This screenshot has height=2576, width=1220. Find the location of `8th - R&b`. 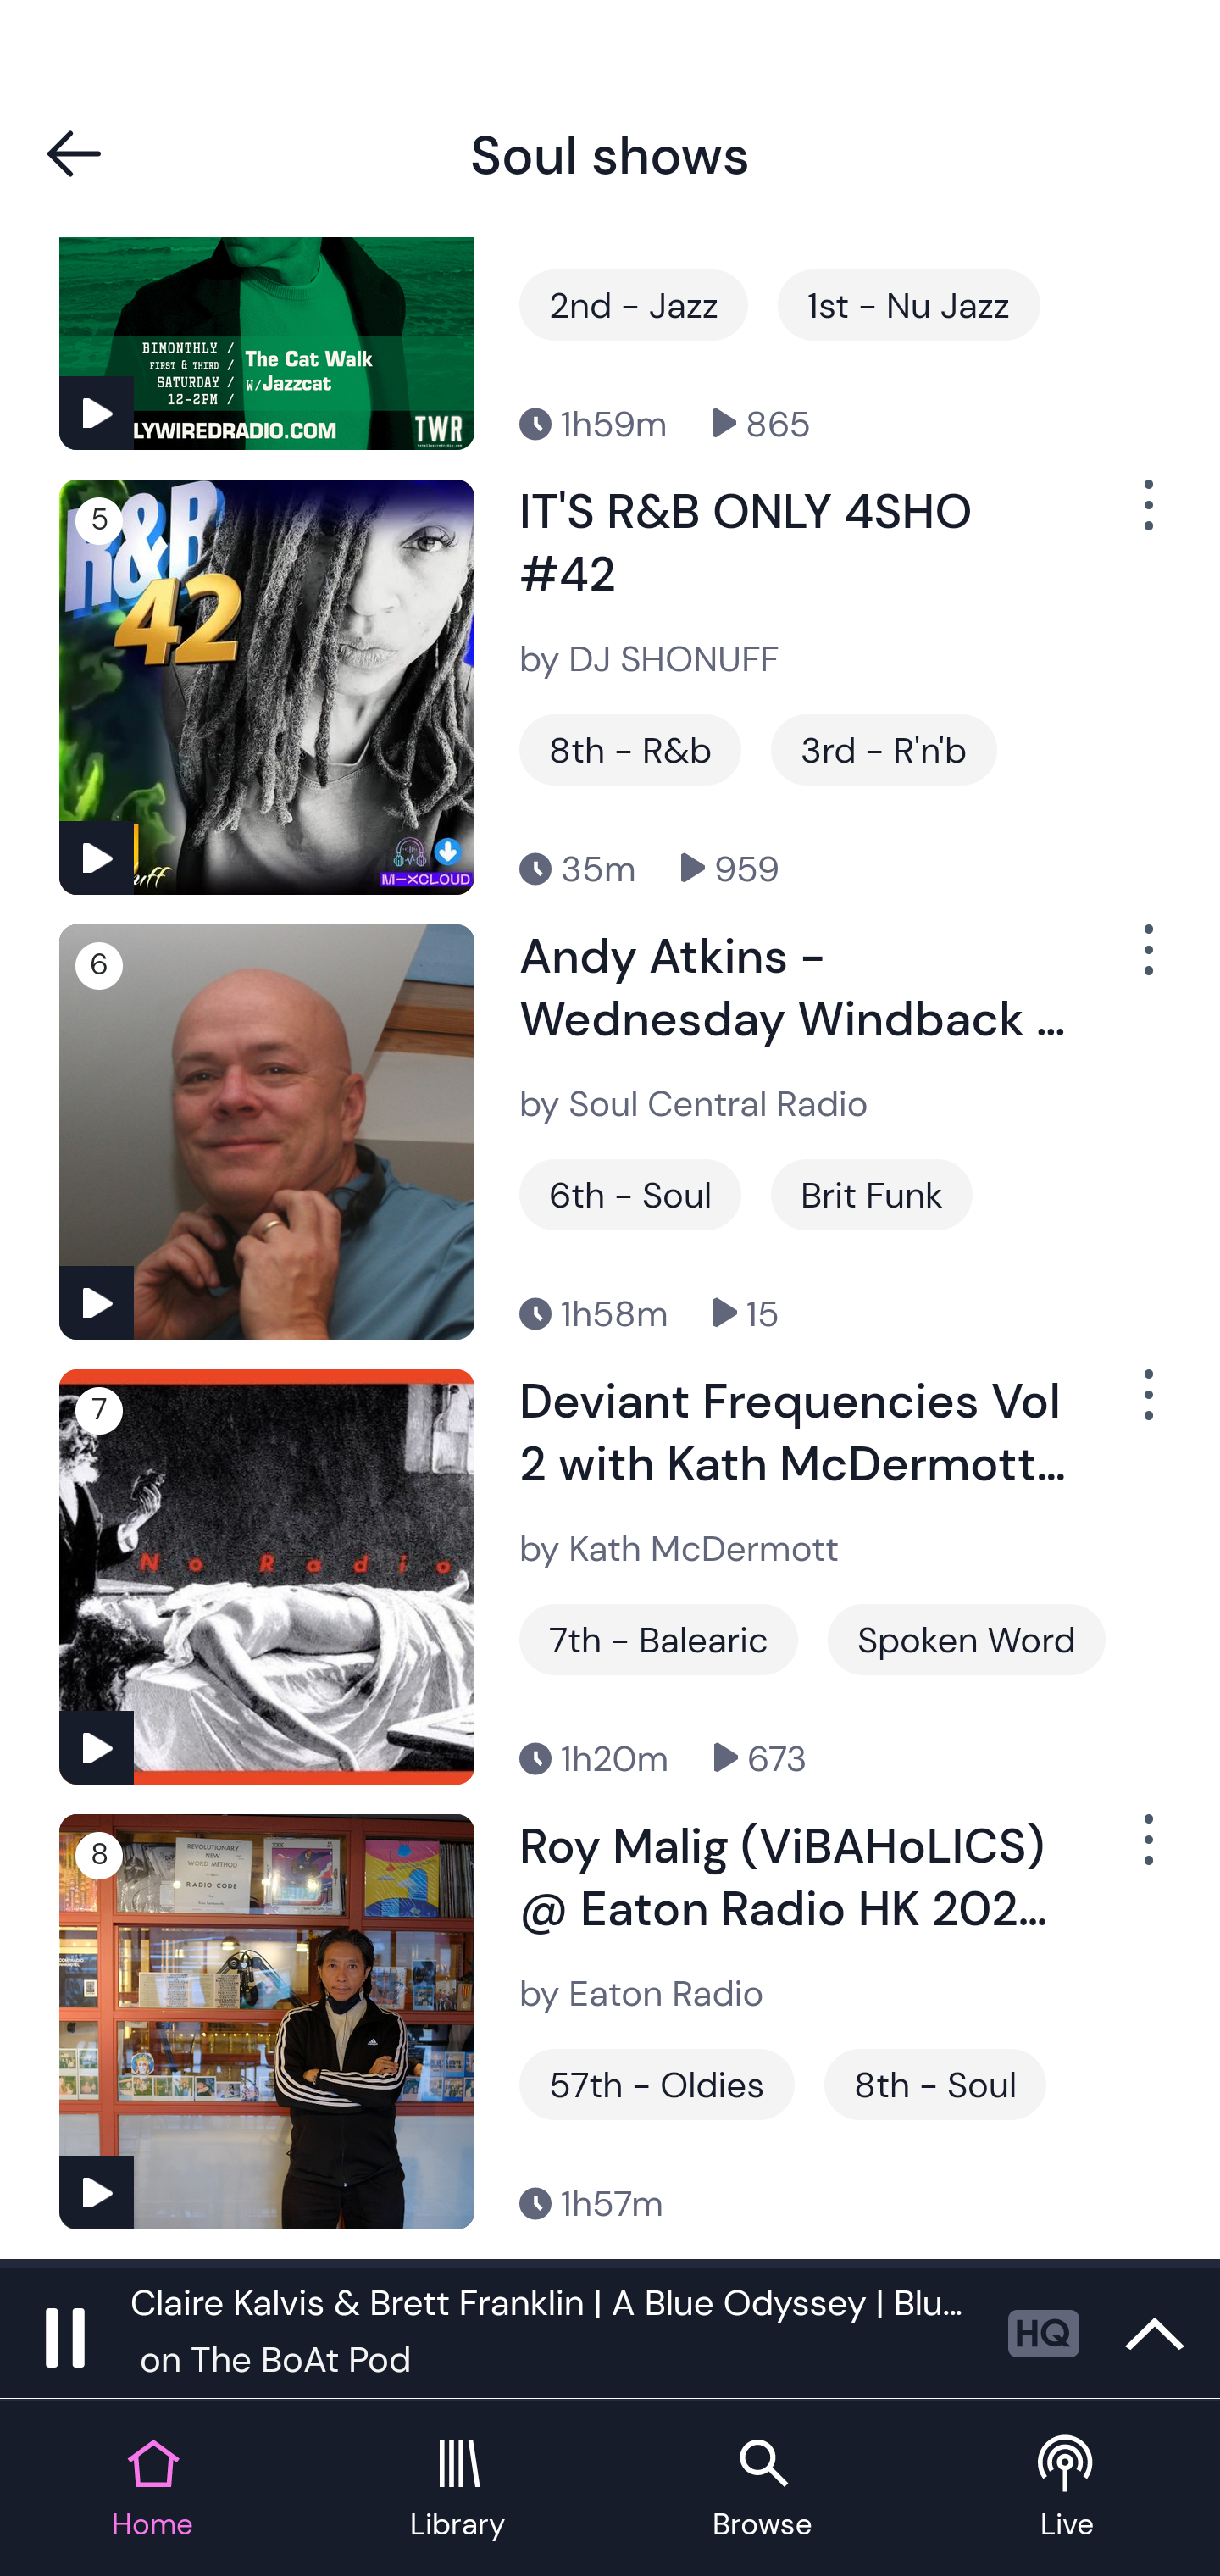

8th - R&b is located at coordinates (630, 749).